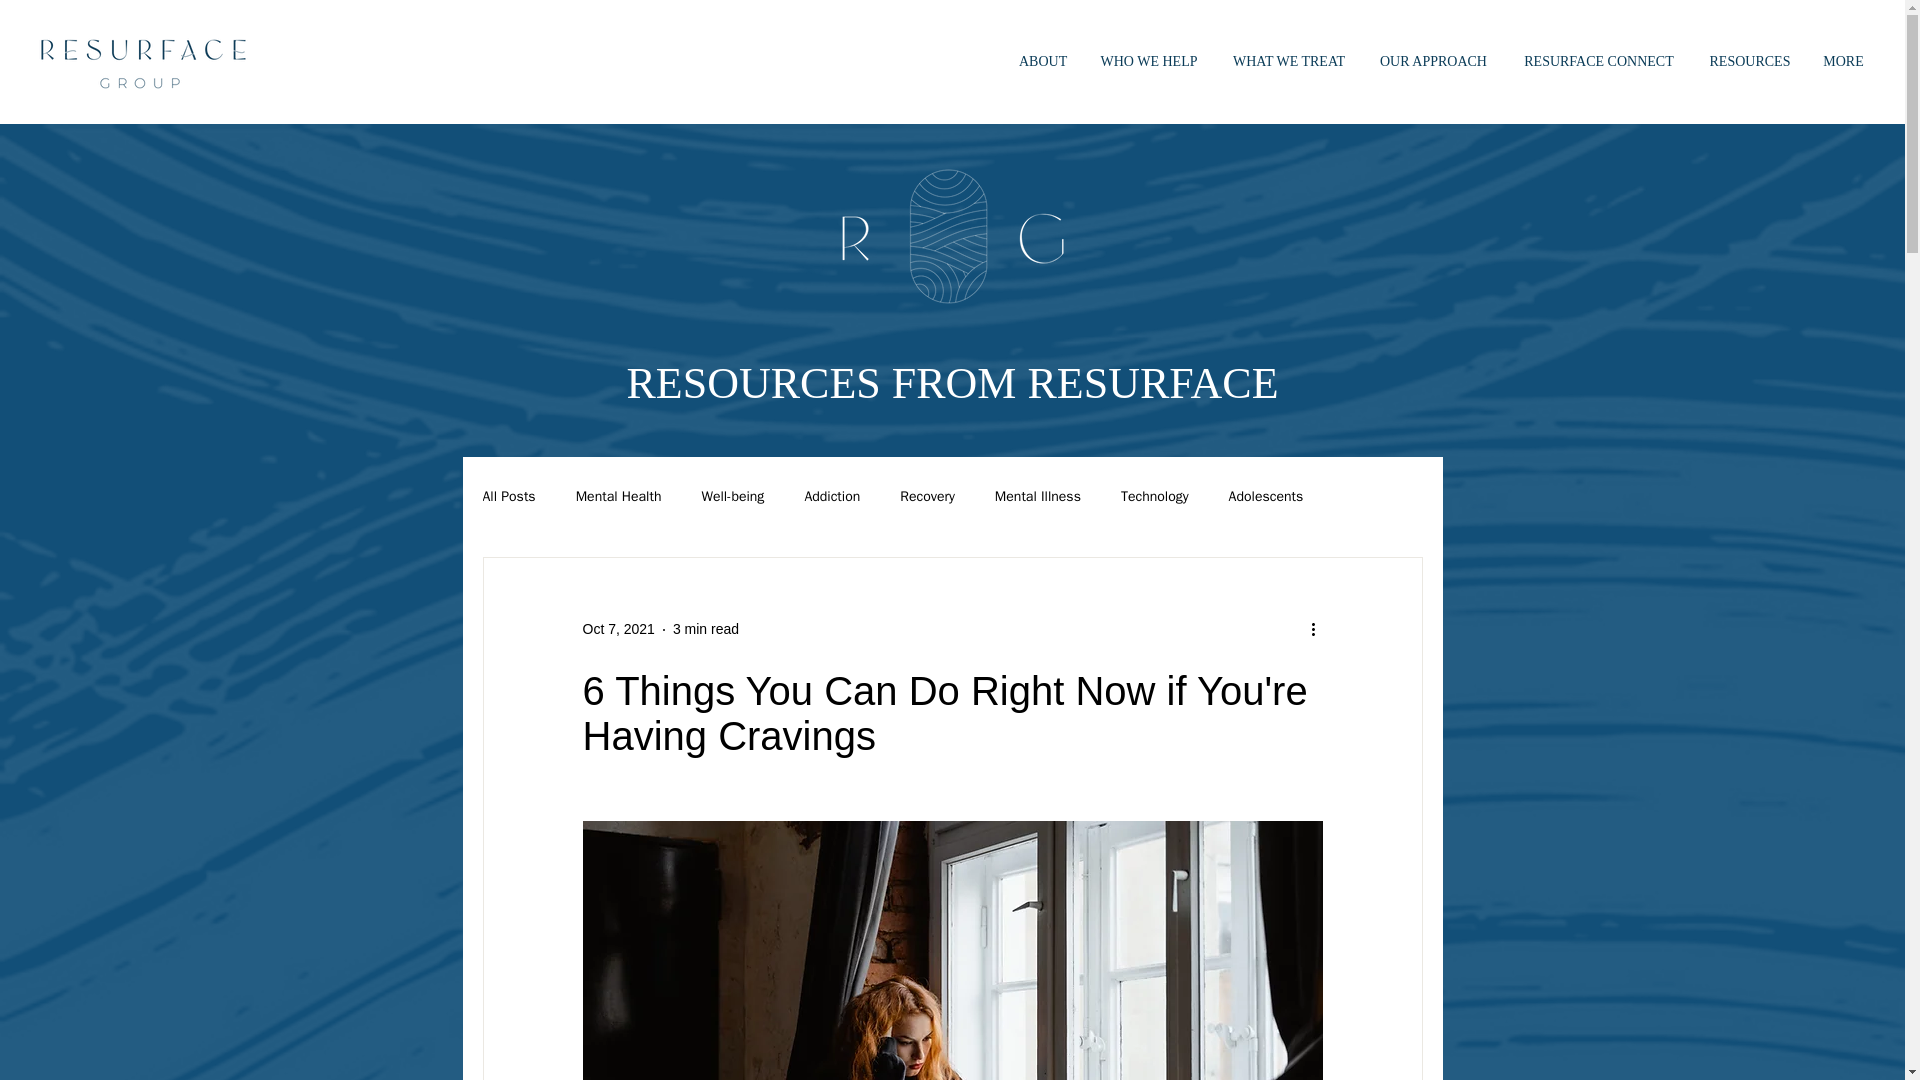  Describe the element at coordinates (508, 497) in the screenshot. I see `All Posts` at that location.